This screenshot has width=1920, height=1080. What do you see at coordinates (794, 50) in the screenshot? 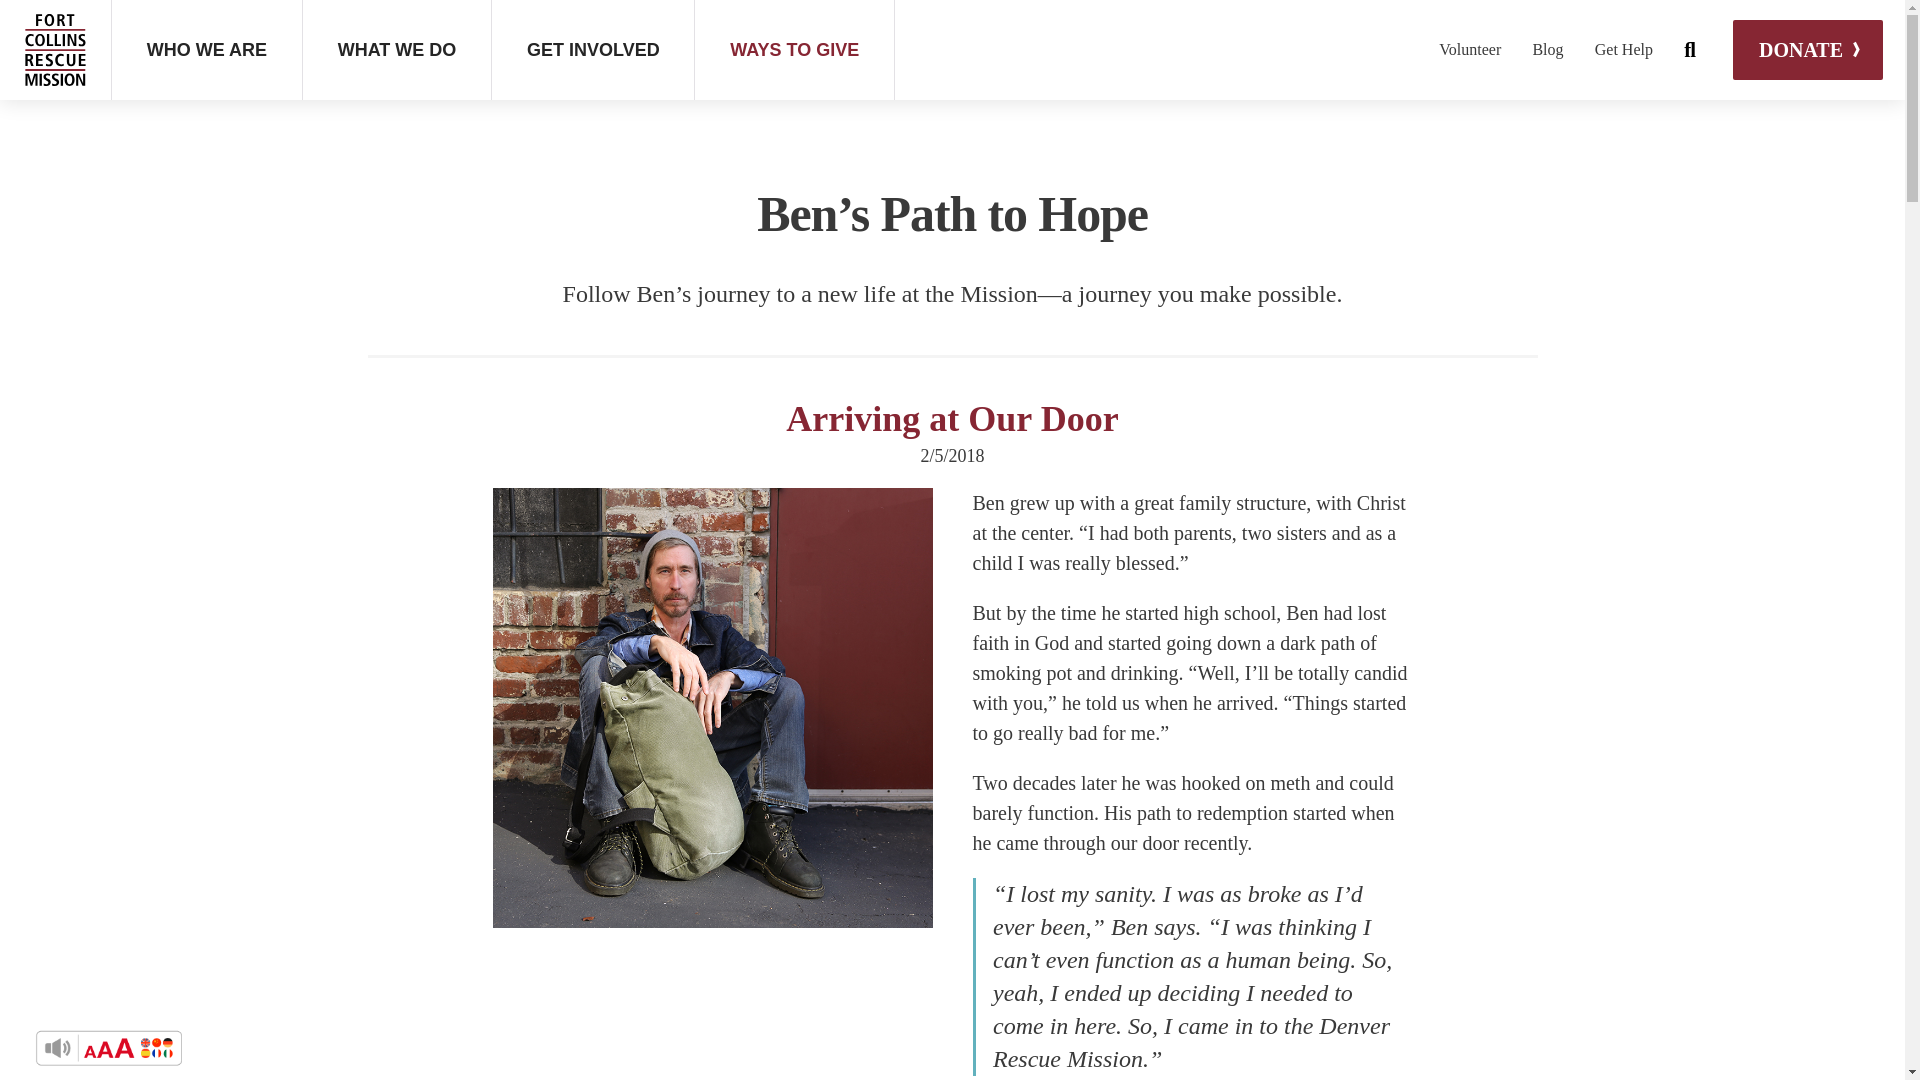
I see `WAYS TO GIVE` at bounding box center [794, 50].